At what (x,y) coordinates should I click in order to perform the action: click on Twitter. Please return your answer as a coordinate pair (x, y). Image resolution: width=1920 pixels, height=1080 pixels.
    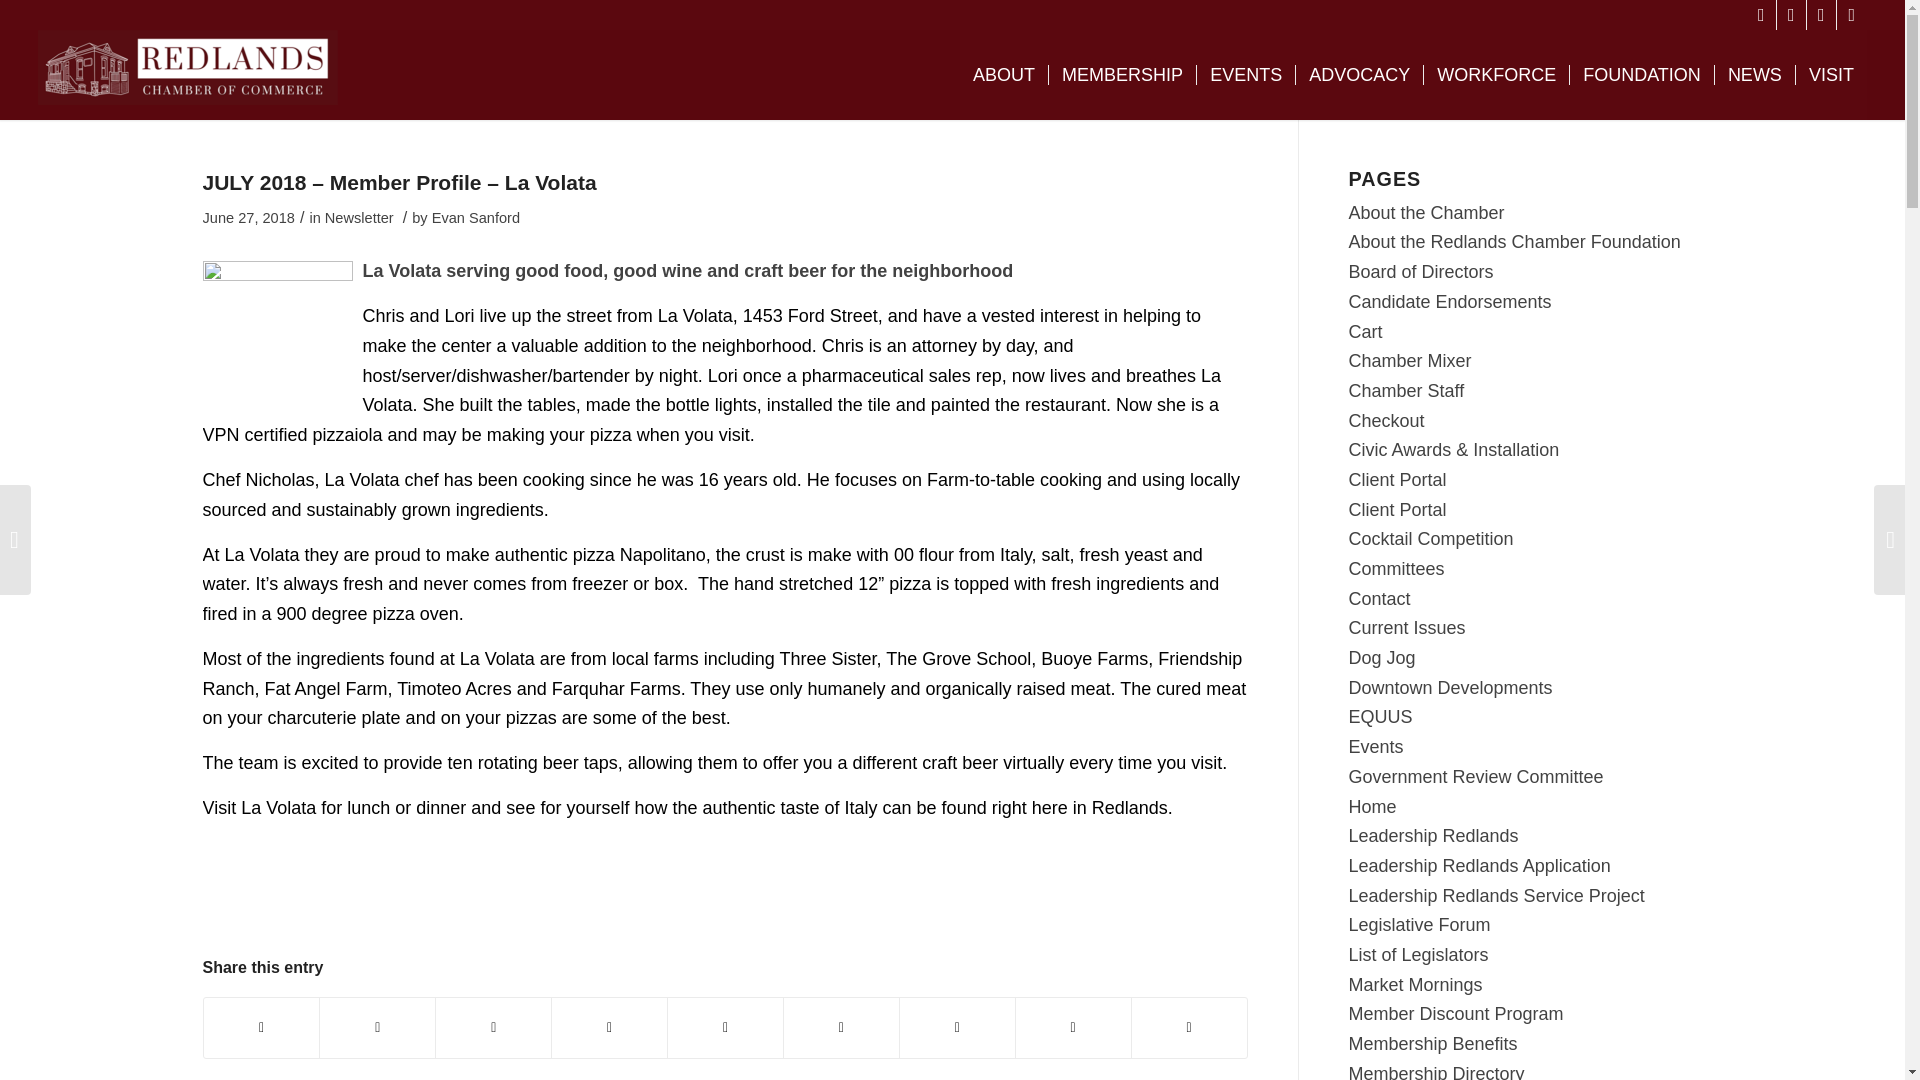
    Looking at the image, I should click on (1792, 15).